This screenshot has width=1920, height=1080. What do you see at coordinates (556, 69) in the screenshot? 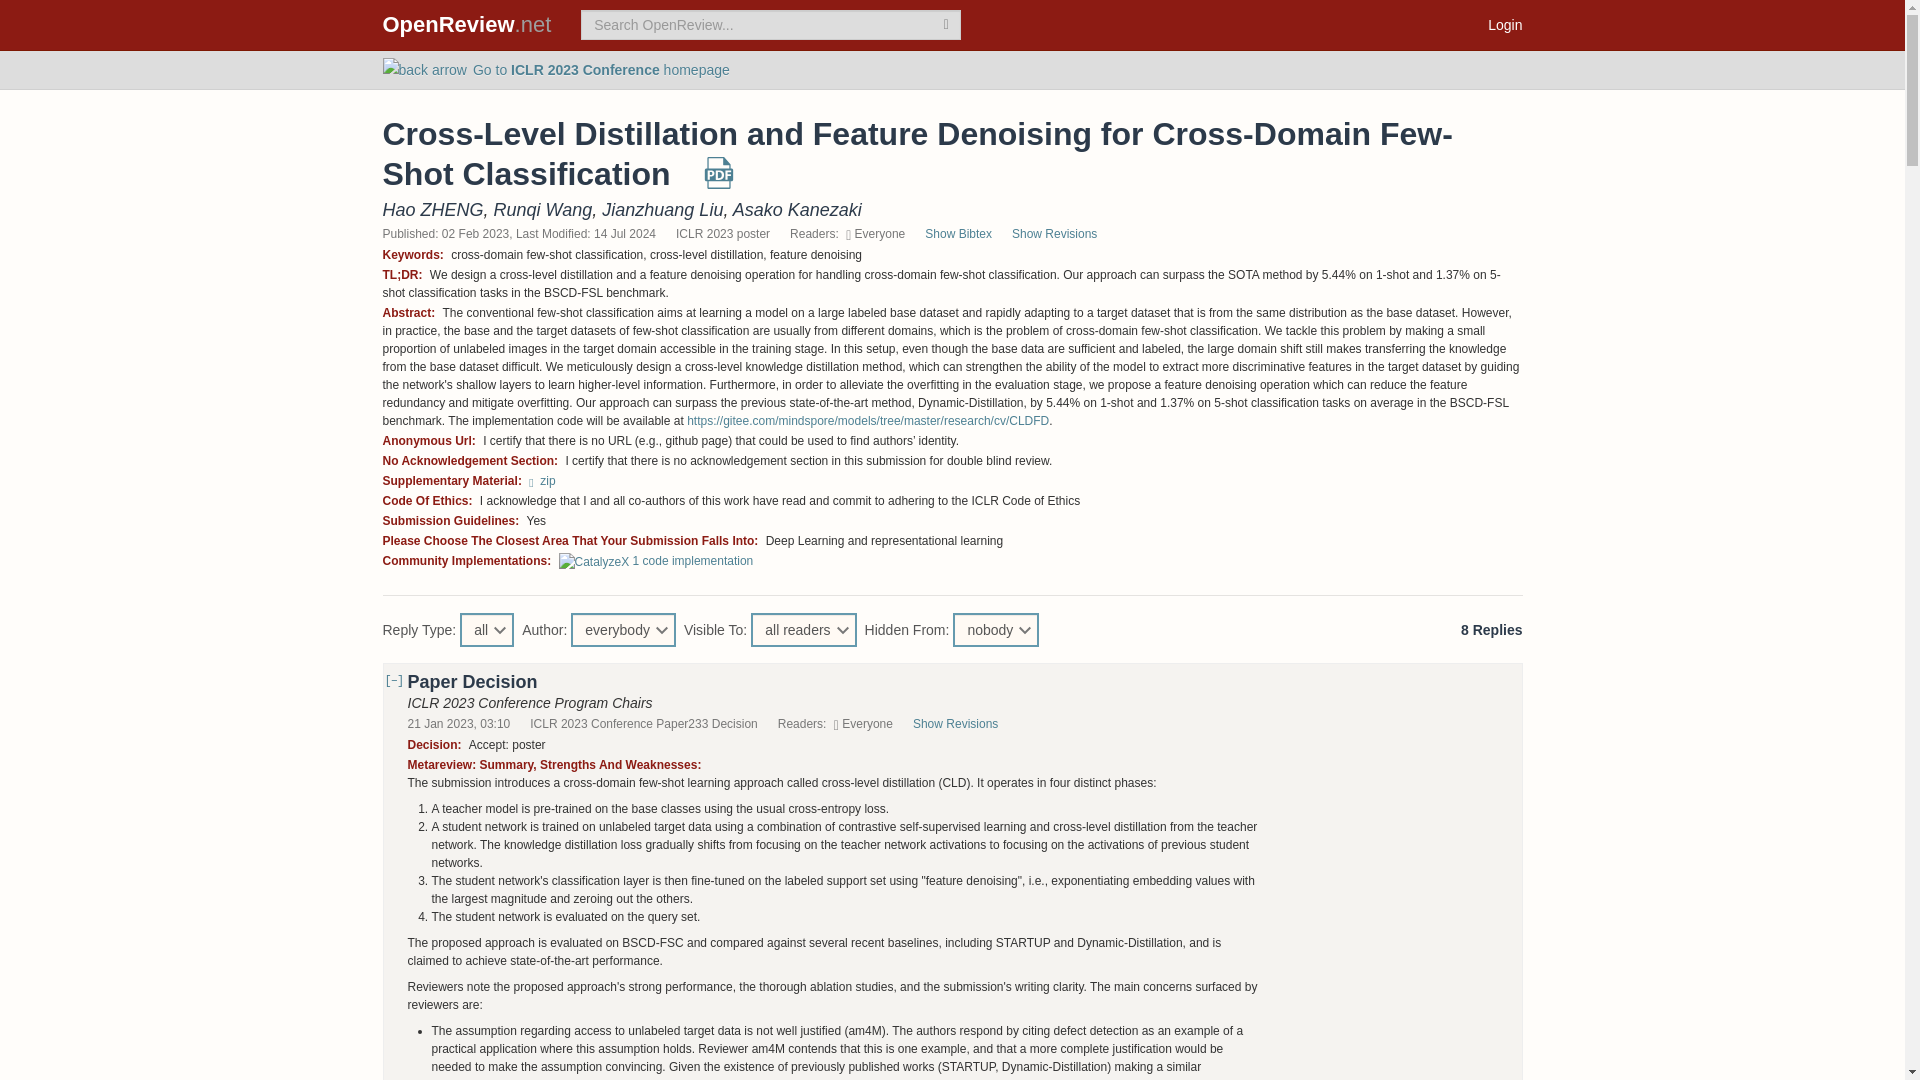
I see `Venue Homepage` at bounding box center [556, 69].